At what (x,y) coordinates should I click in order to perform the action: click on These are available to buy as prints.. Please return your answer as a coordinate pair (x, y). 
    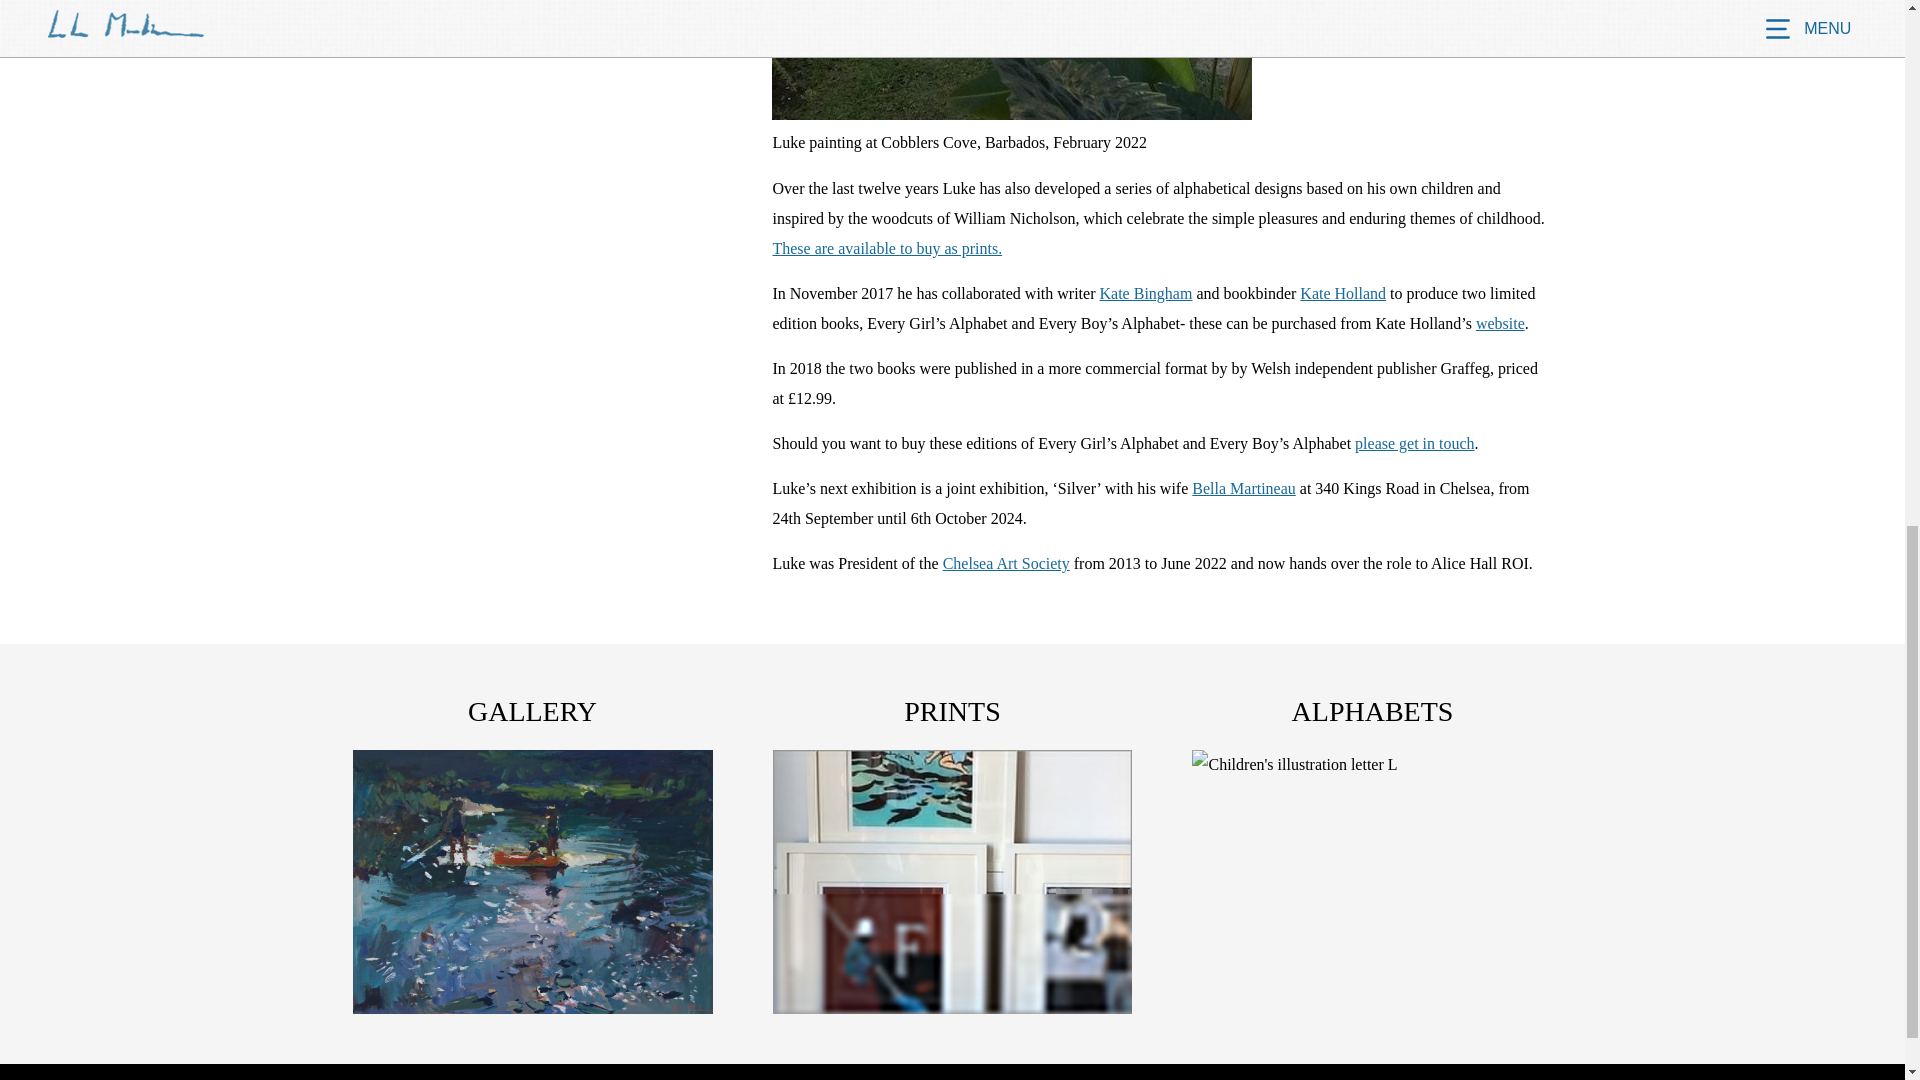
    Looking at the image, I should click on (886, 248).